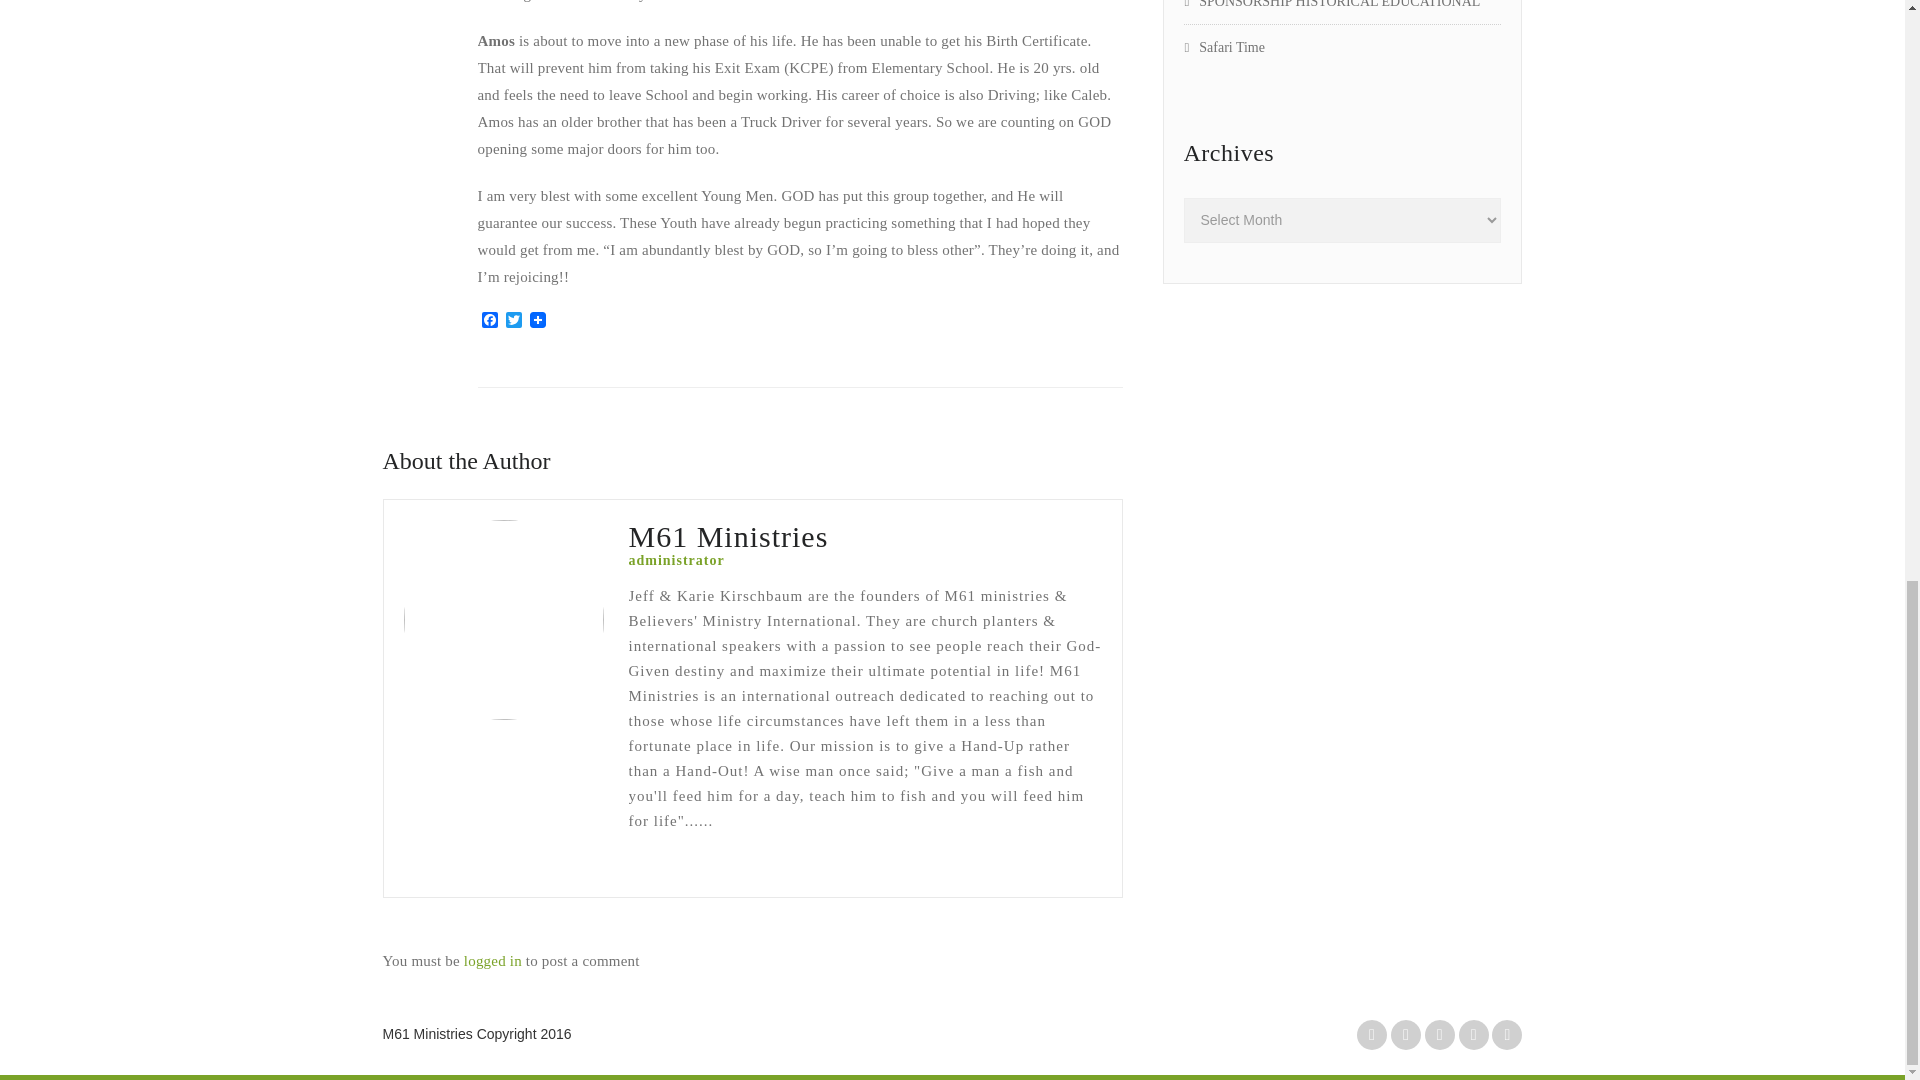 The height and width of the screenshot is (1080, 1920). What do you see at coordinates (1332, 4) in the screenshot?
I see `SPONSORSHIP HISTORICAL EDUCATIONAL` at bounding box center [1332, 4].